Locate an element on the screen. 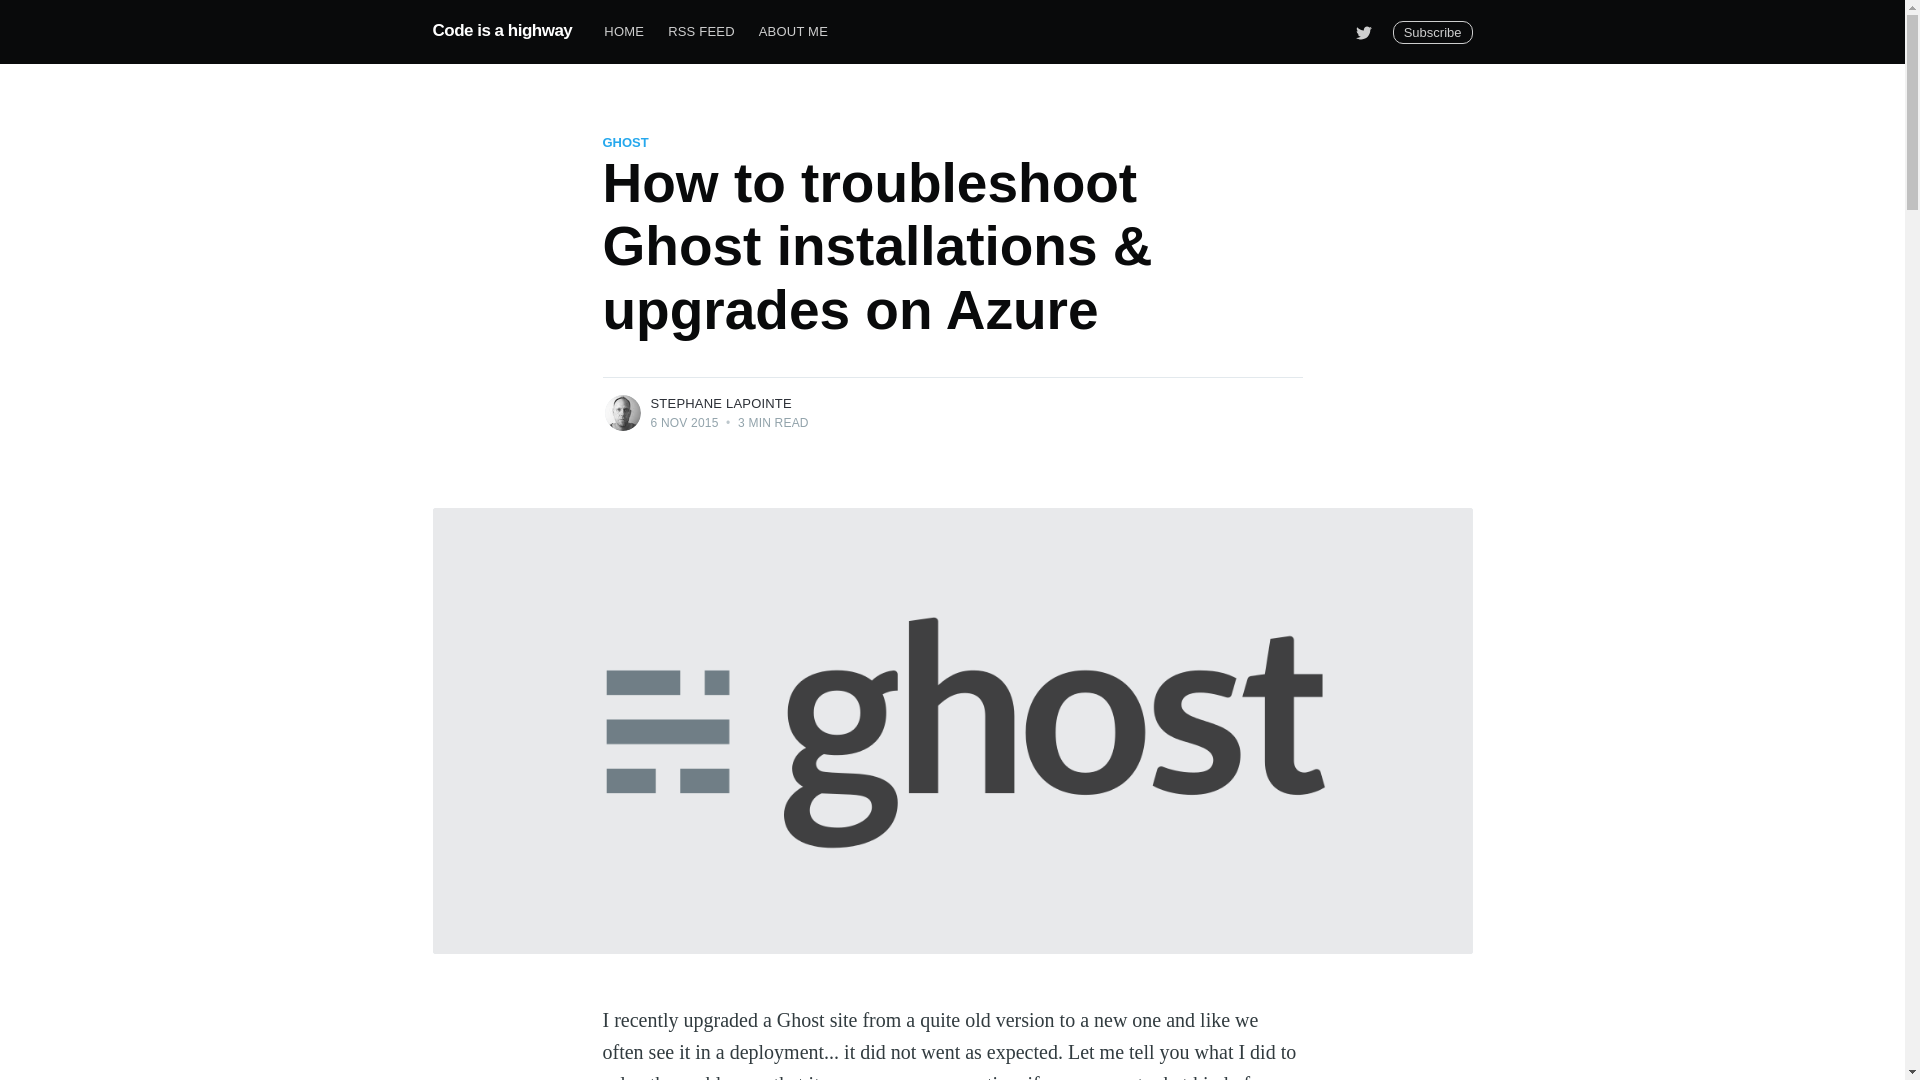 The width and height of the screenshot is (1920, 1080). Code is a highway is located at coordinates (502, 30).